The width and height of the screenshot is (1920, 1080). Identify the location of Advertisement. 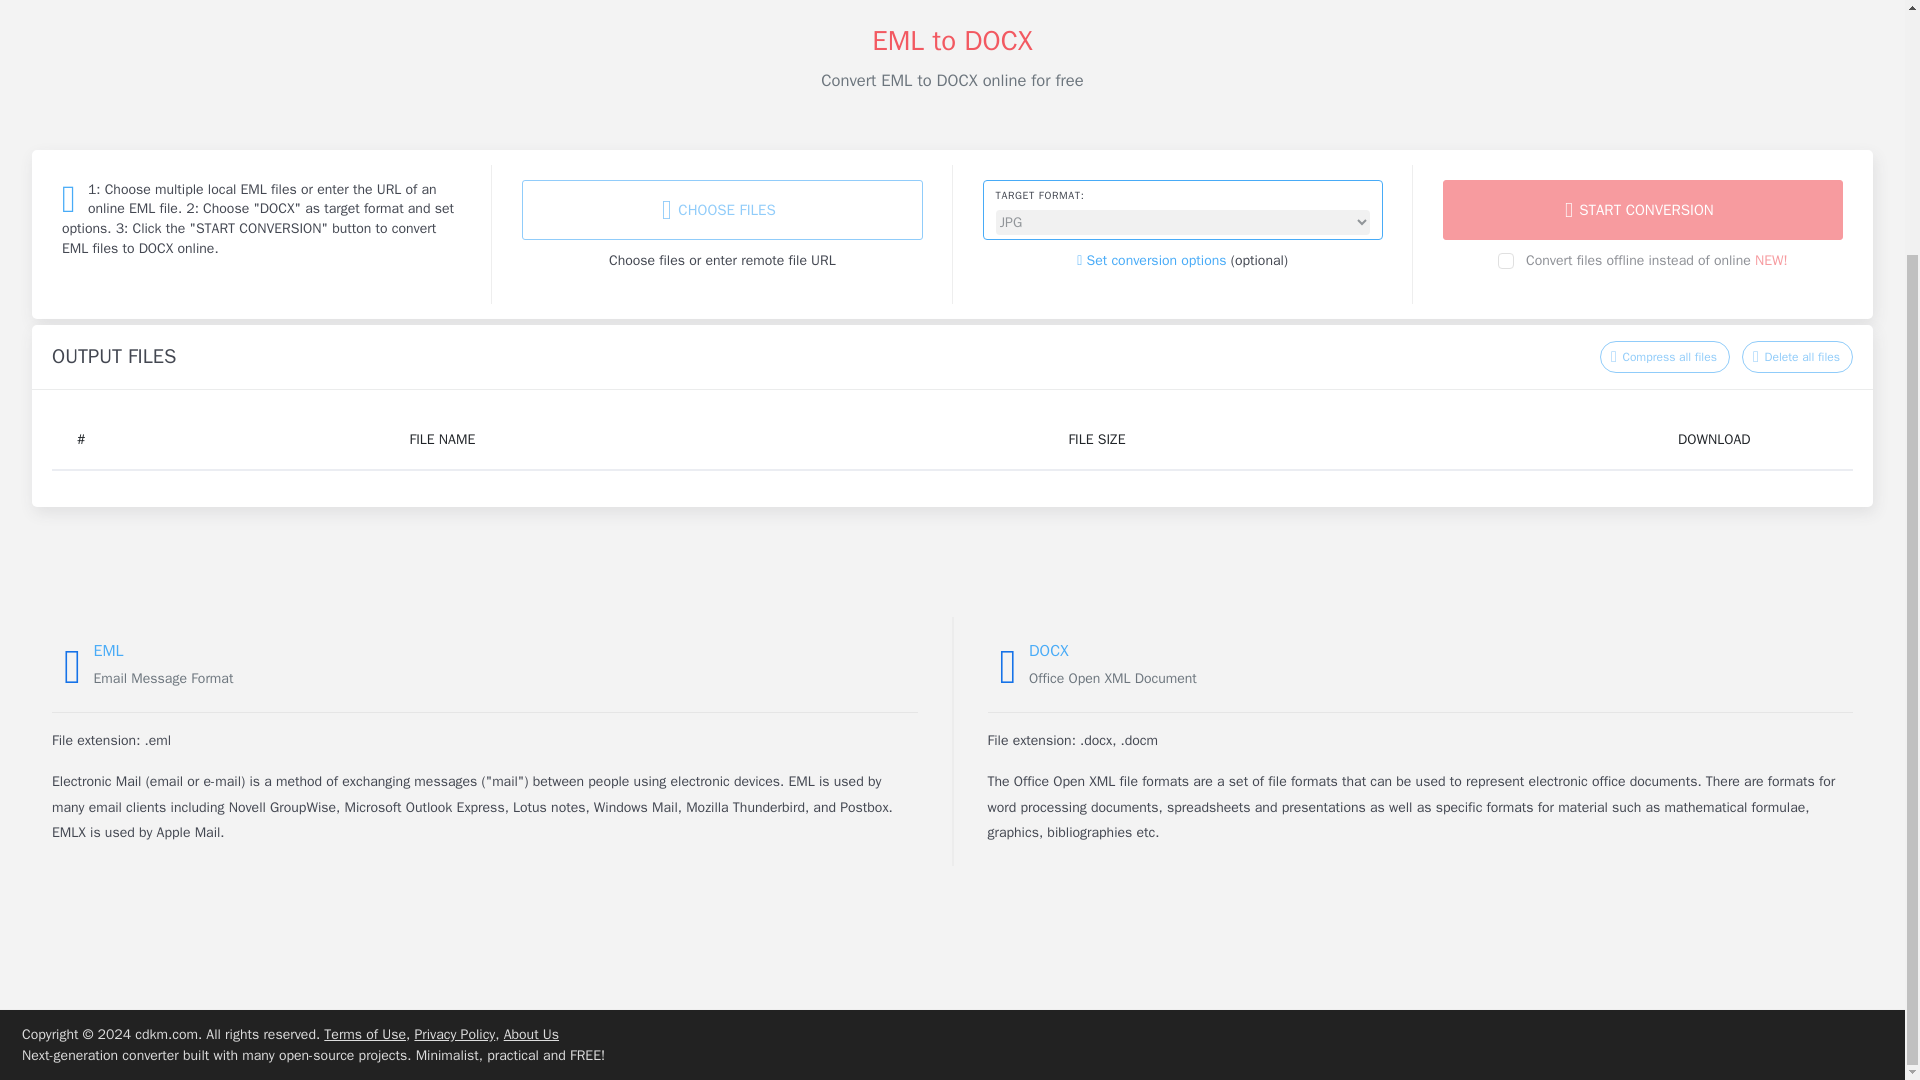
(951, 10).